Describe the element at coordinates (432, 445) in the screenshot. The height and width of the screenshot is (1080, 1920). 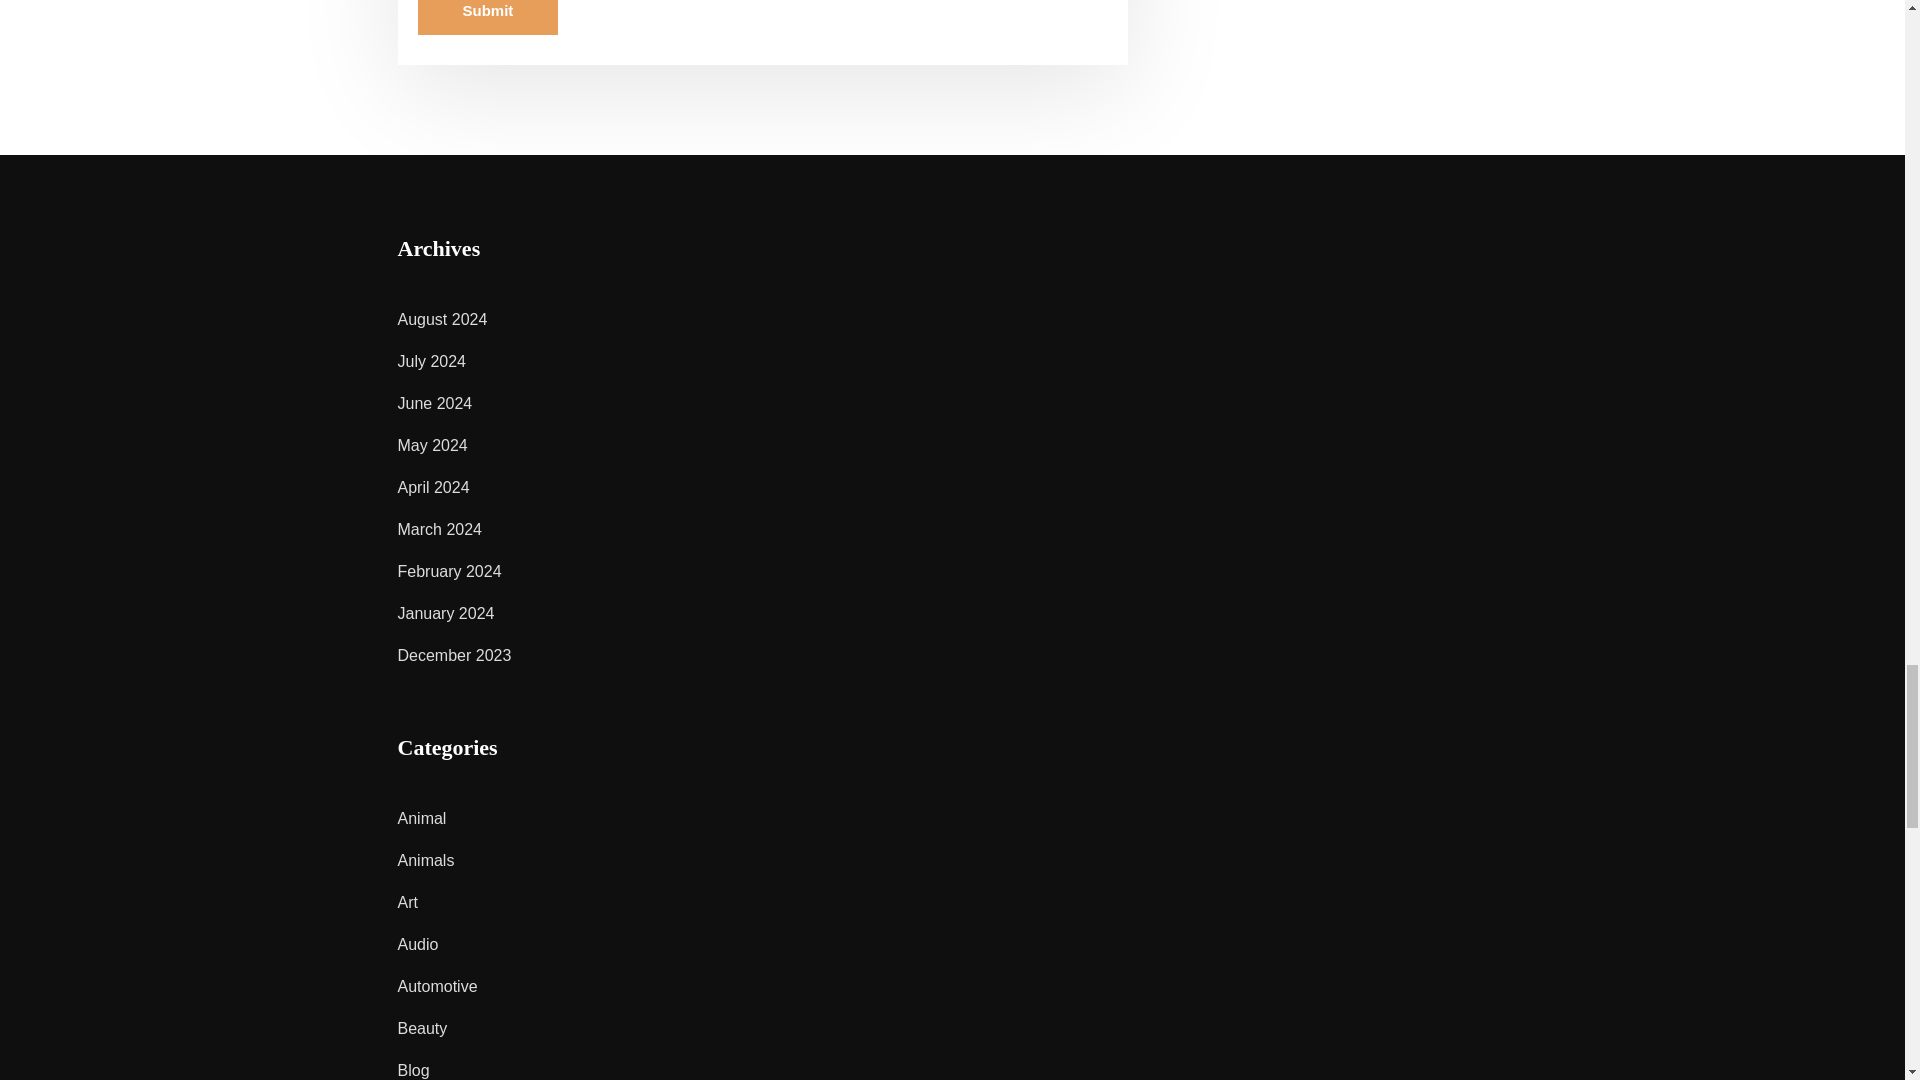
I see `May 2024` at that location.